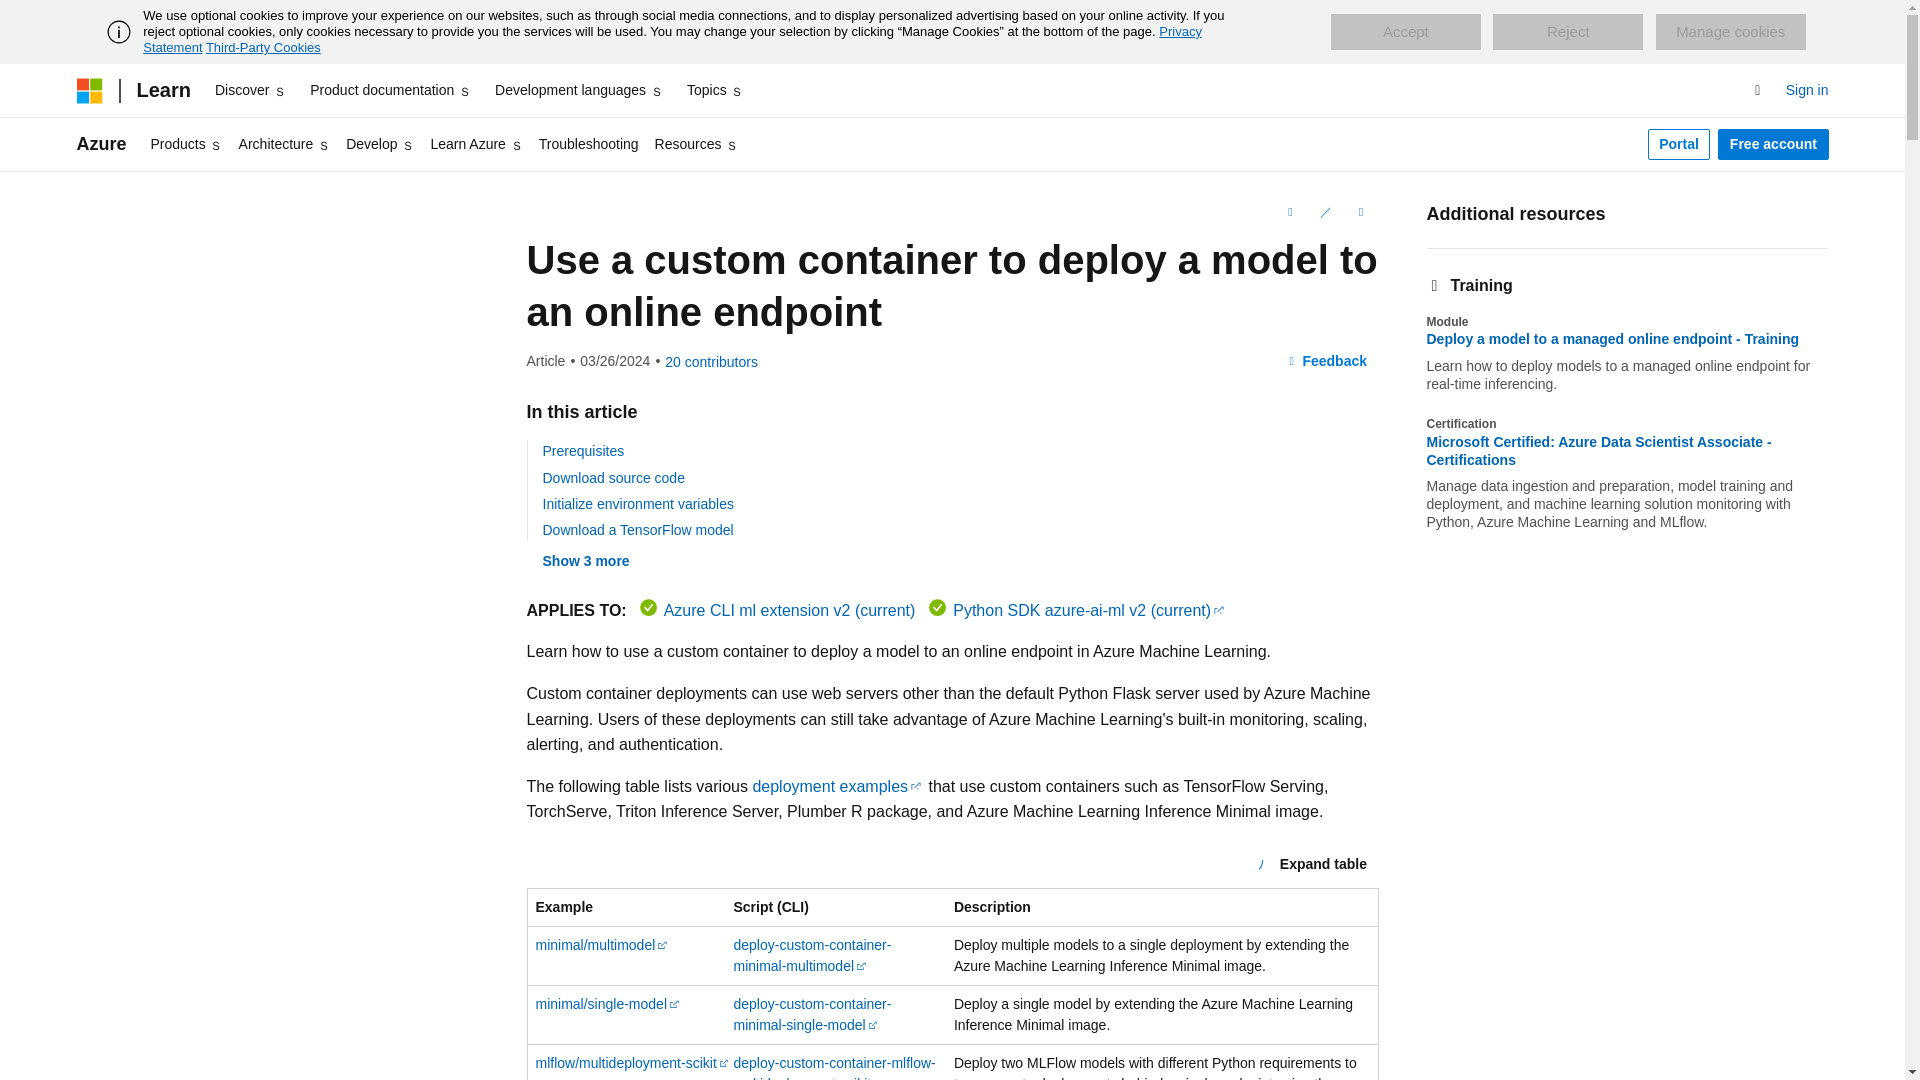 The height and width of the screenshot is (1080, 1920). What do you see at coordinates (578, 90) in the screenshot?
I see `Development languages` at bounding box center [578, 90].